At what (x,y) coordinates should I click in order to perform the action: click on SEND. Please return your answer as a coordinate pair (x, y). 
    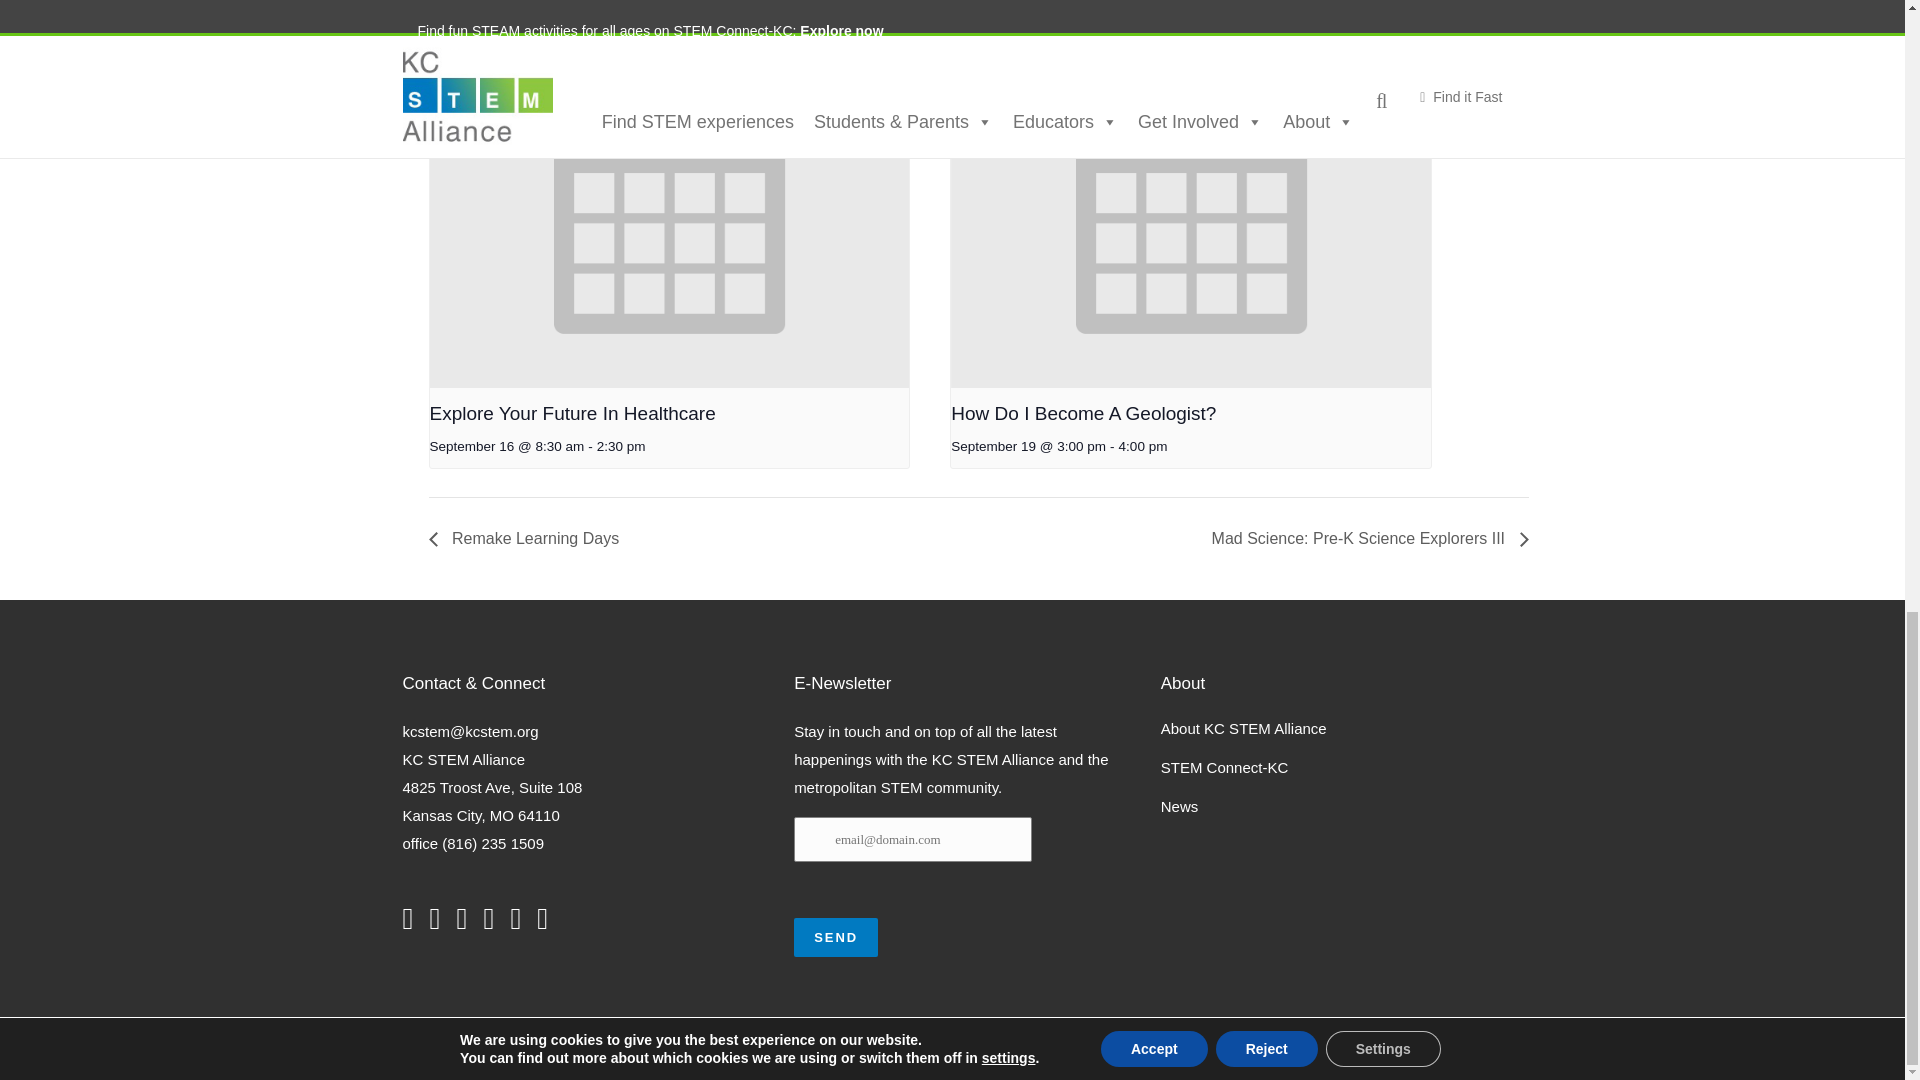
    Looking at the image, I should click on (836, 937).